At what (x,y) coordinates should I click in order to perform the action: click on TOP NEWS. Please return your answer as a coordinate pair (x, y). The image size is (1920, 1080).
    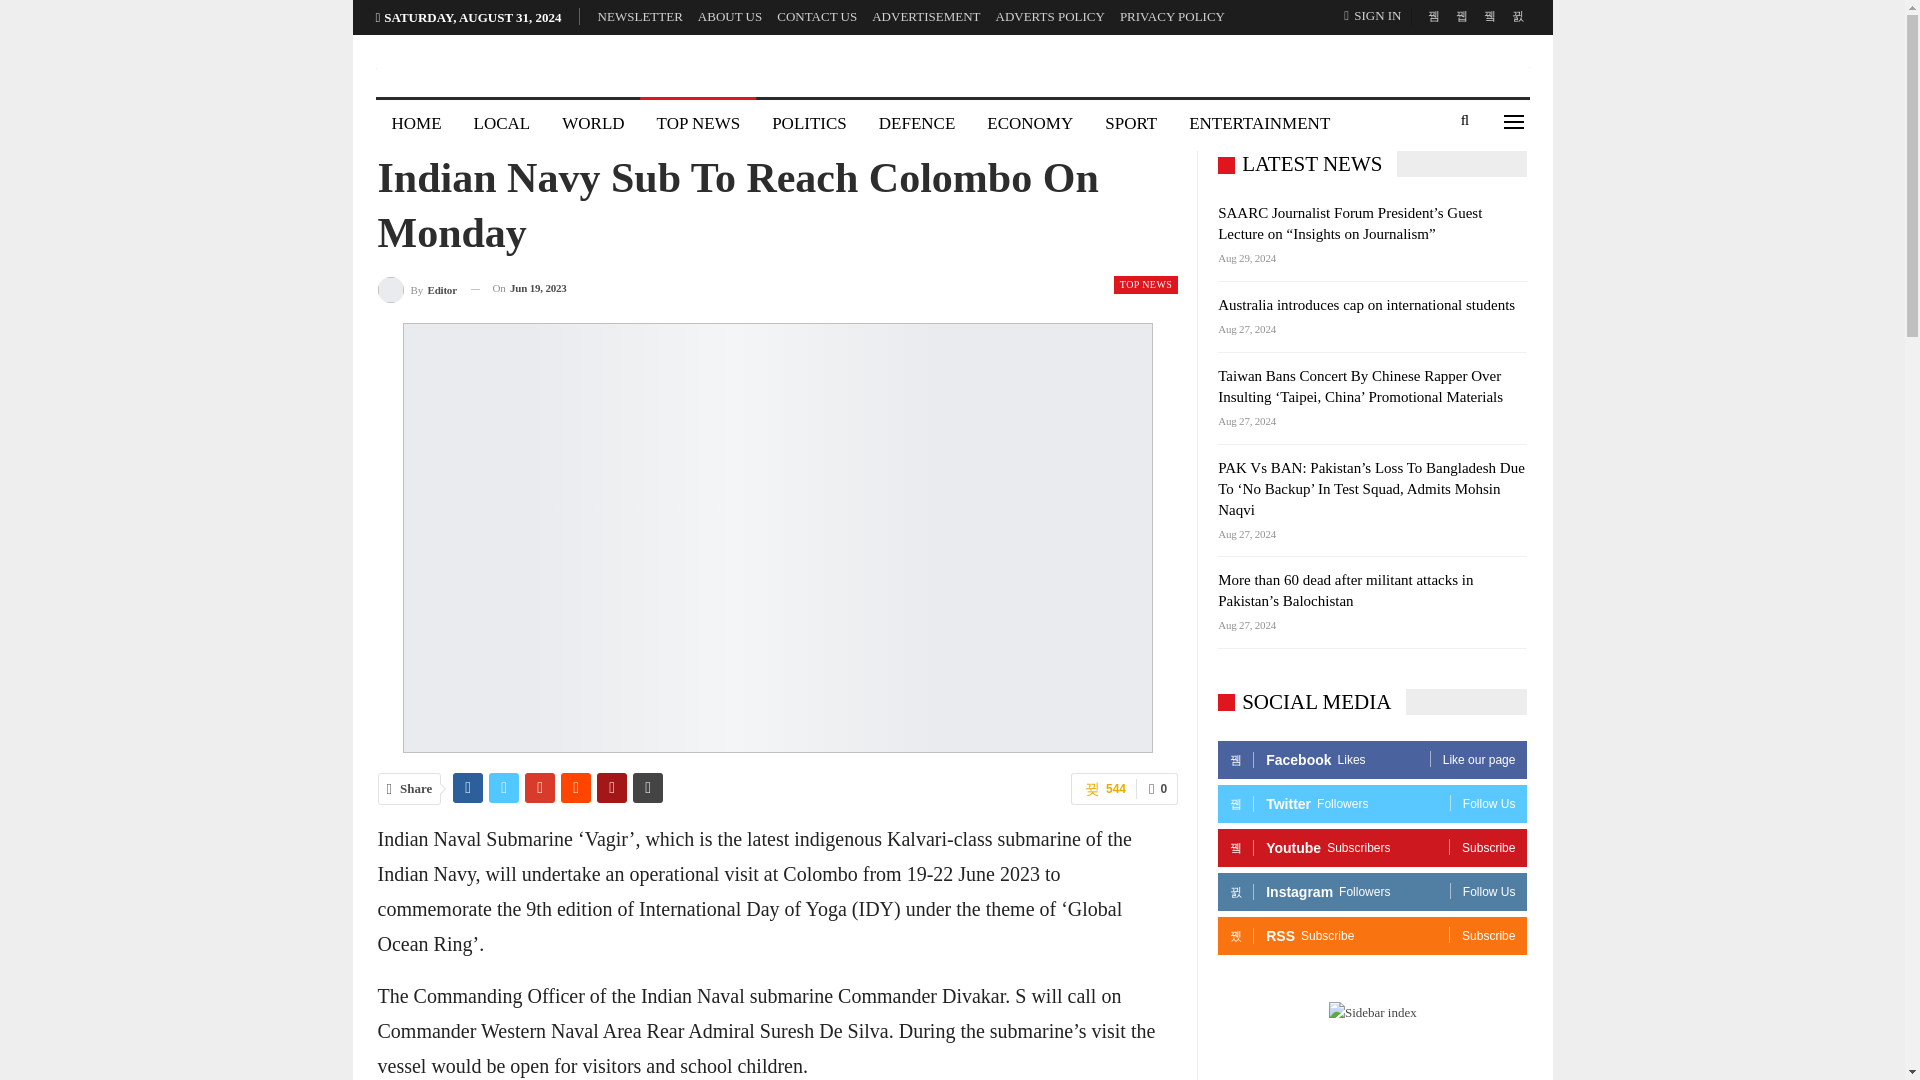
    Looking at the image, I should click on (1146, 284).